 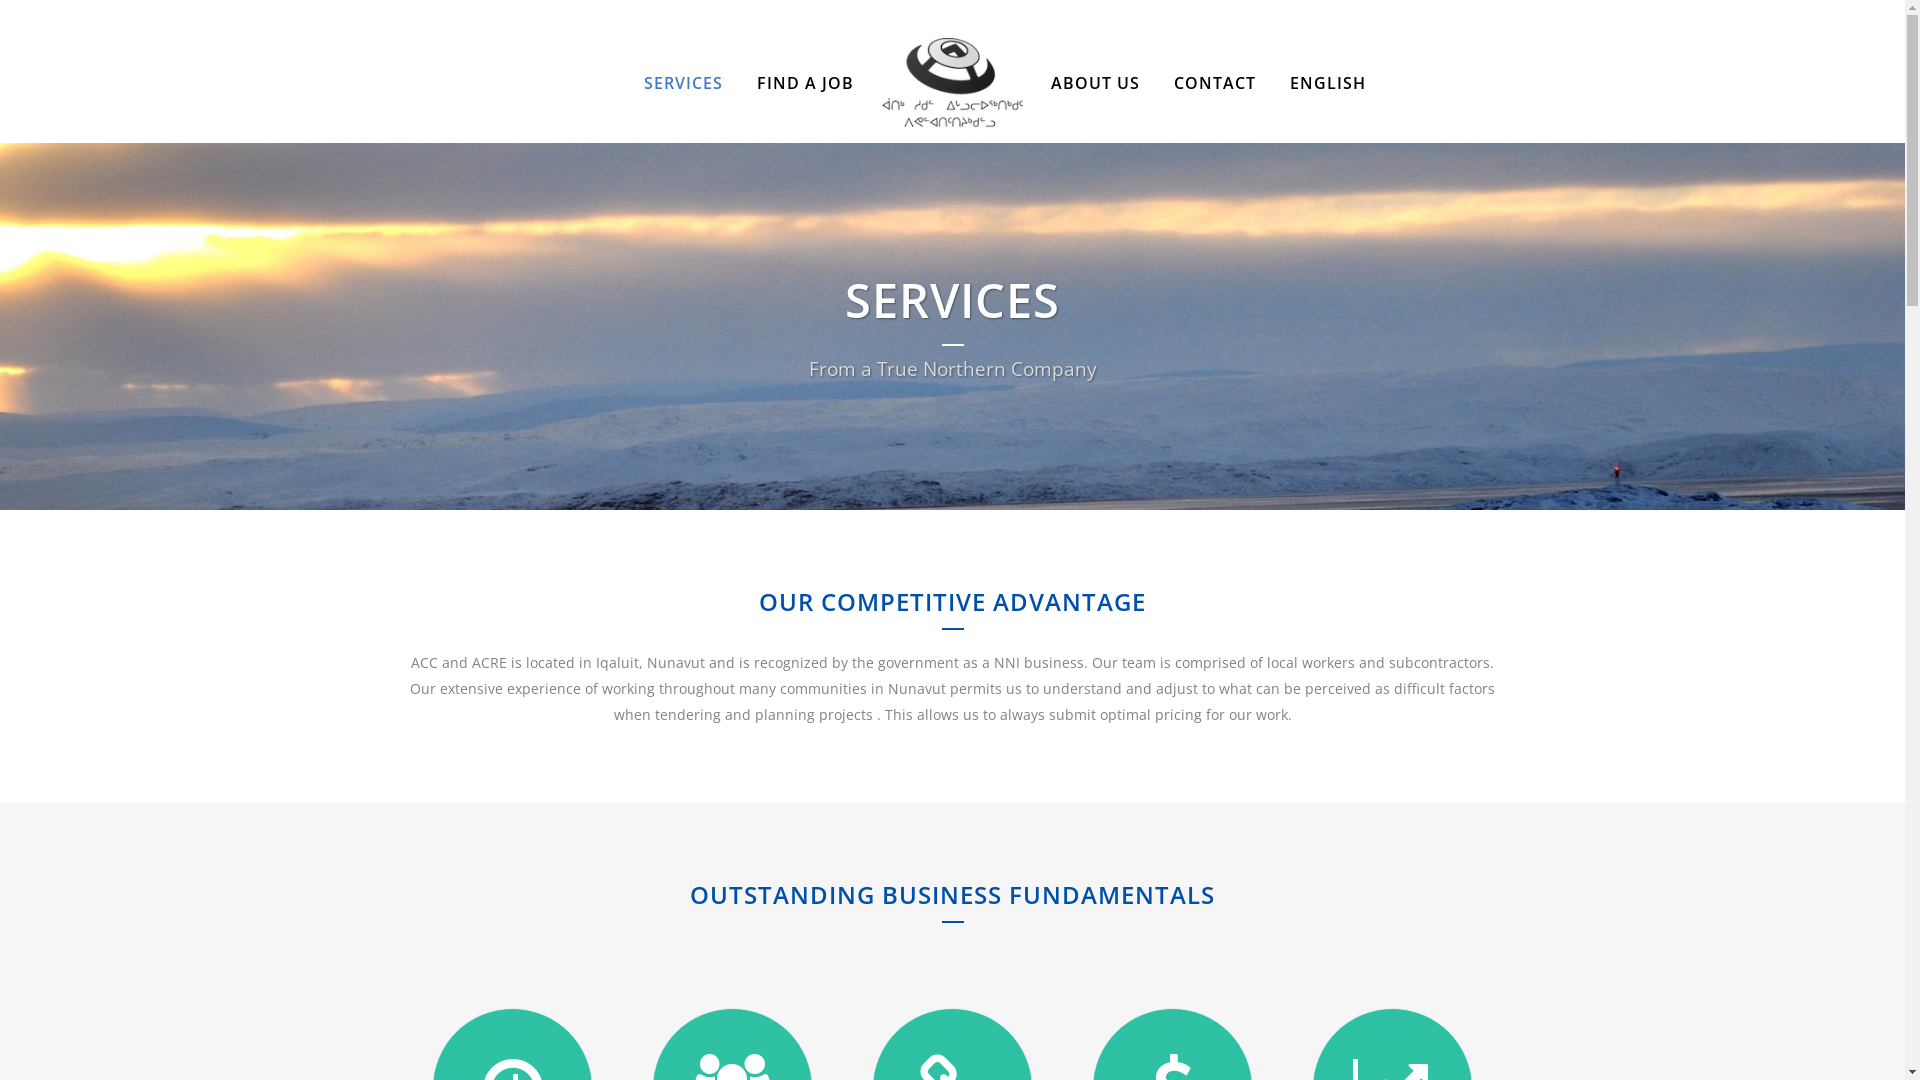 I want to click on ABOUT US, so click(x=1096, y=83).